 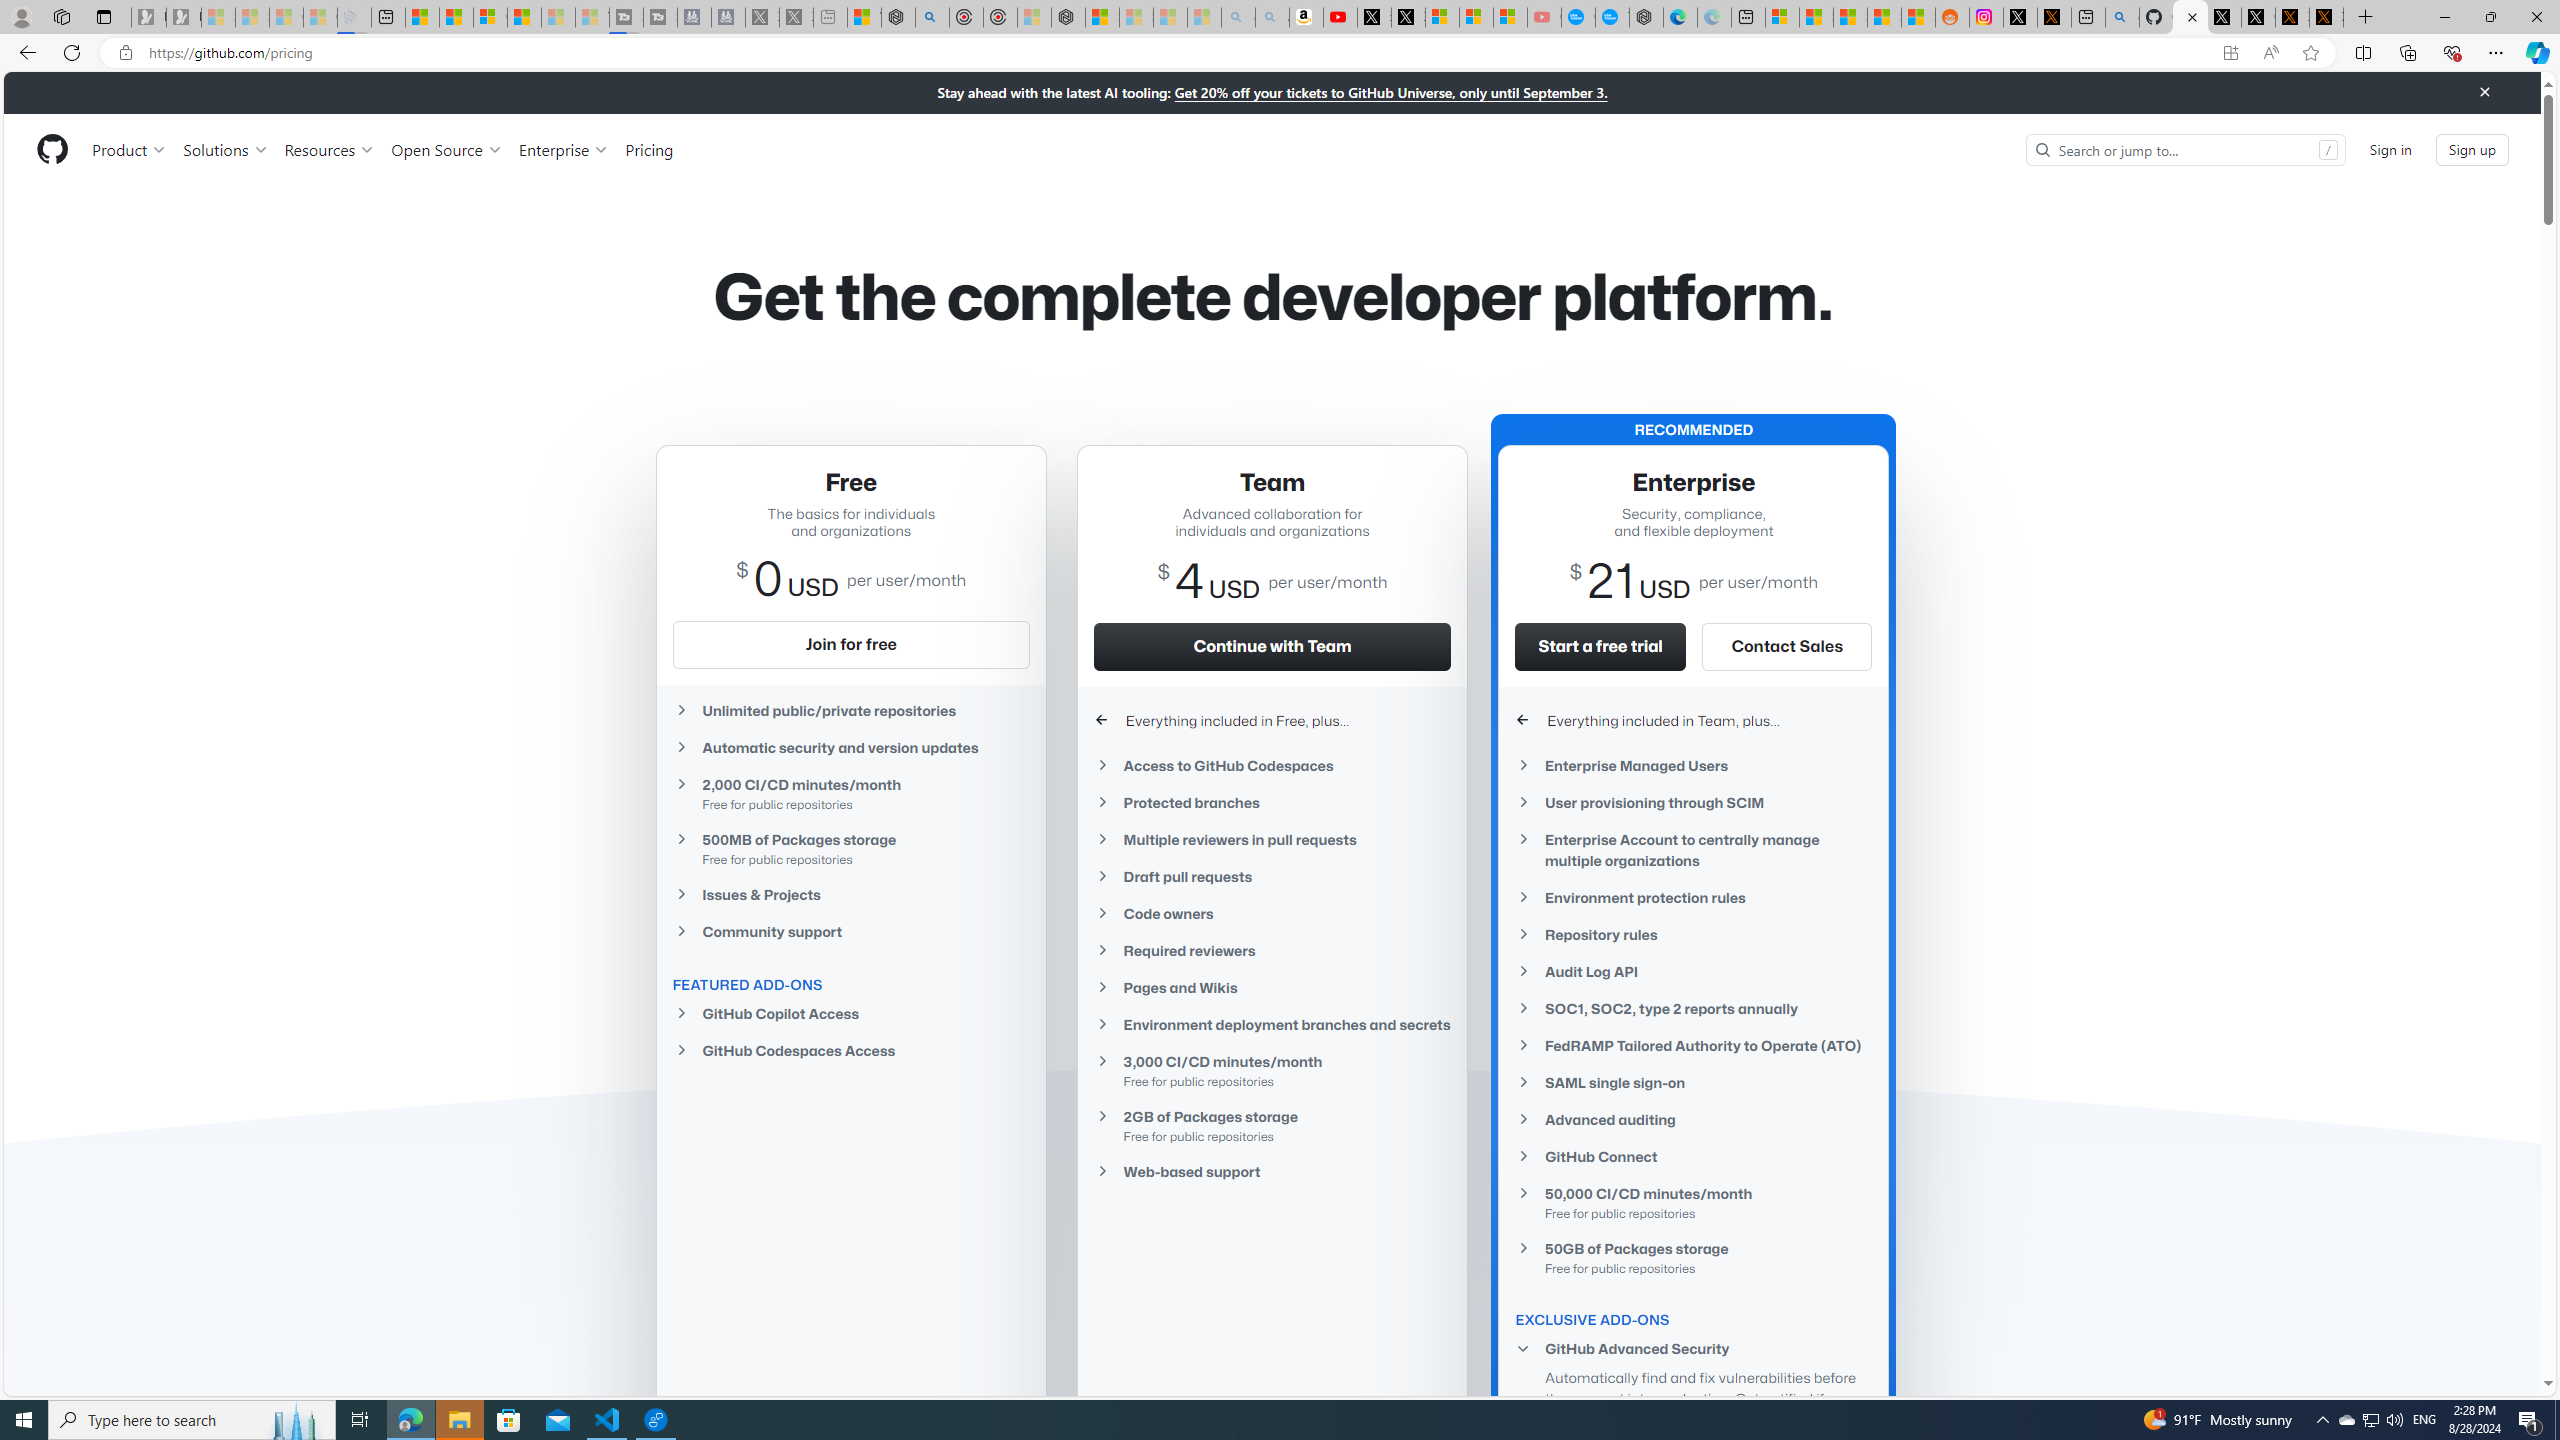 What do you see at coordinates (1646, 17) in the screenshot?
I see `Nordace - Nordace has arrived Hong Kong` at bounding box center [1646, 17].